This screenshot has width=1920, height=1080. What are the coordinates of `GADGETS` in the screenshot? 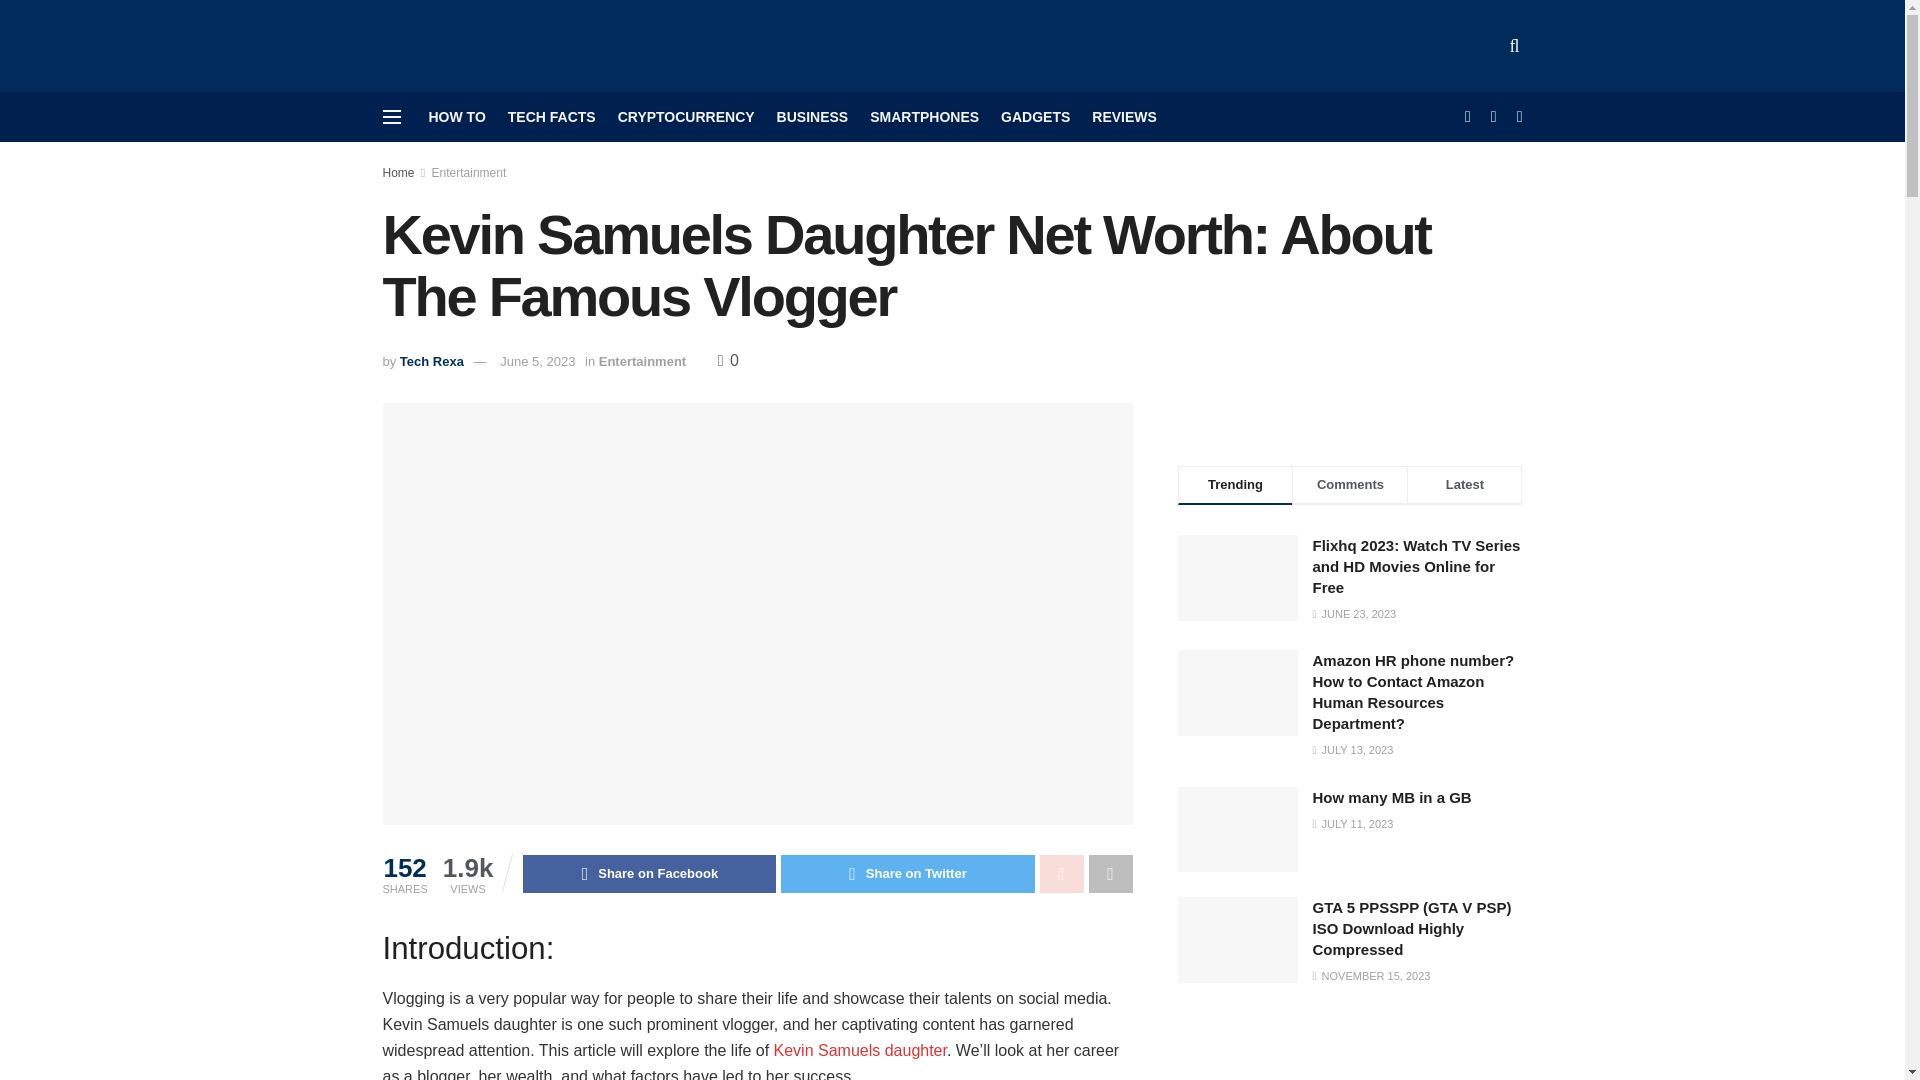 It's located at (1034, 116).